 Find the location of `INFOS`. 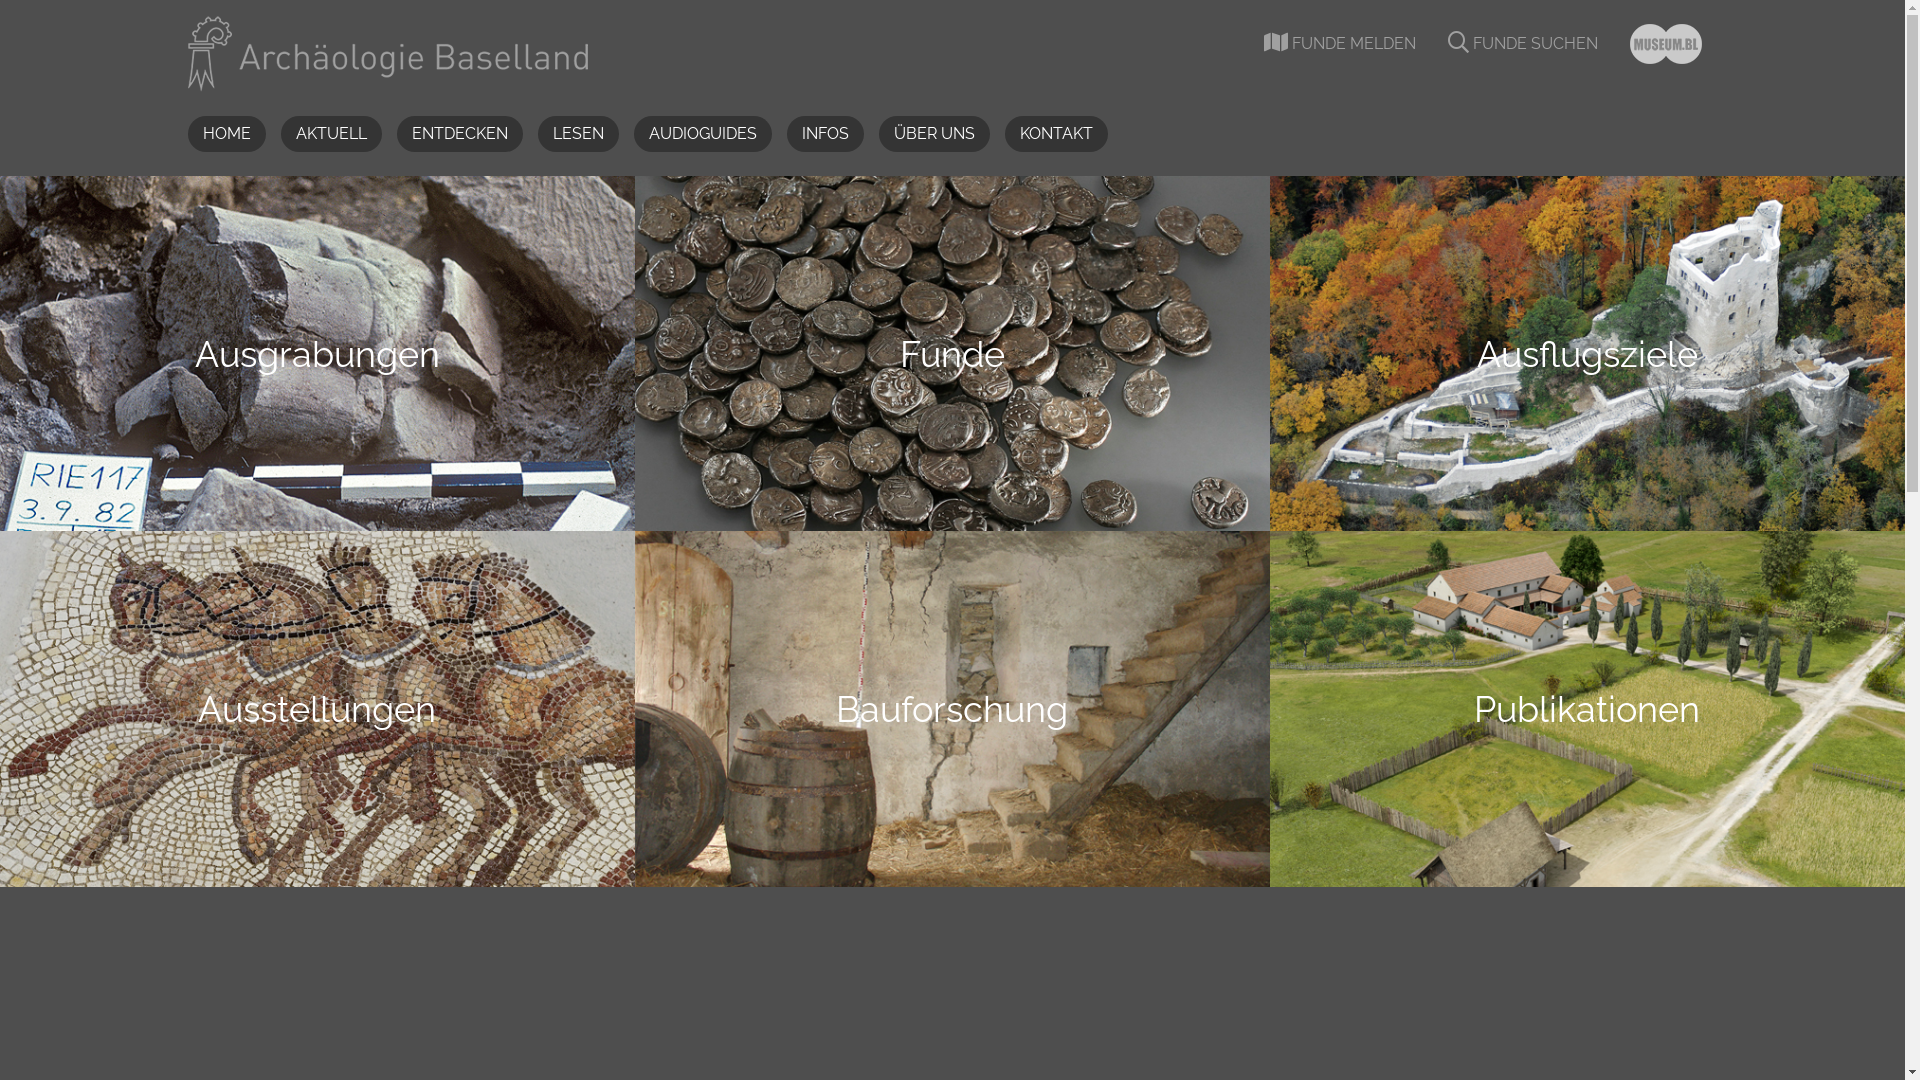

INFOS is located at coordinates (824, 134).